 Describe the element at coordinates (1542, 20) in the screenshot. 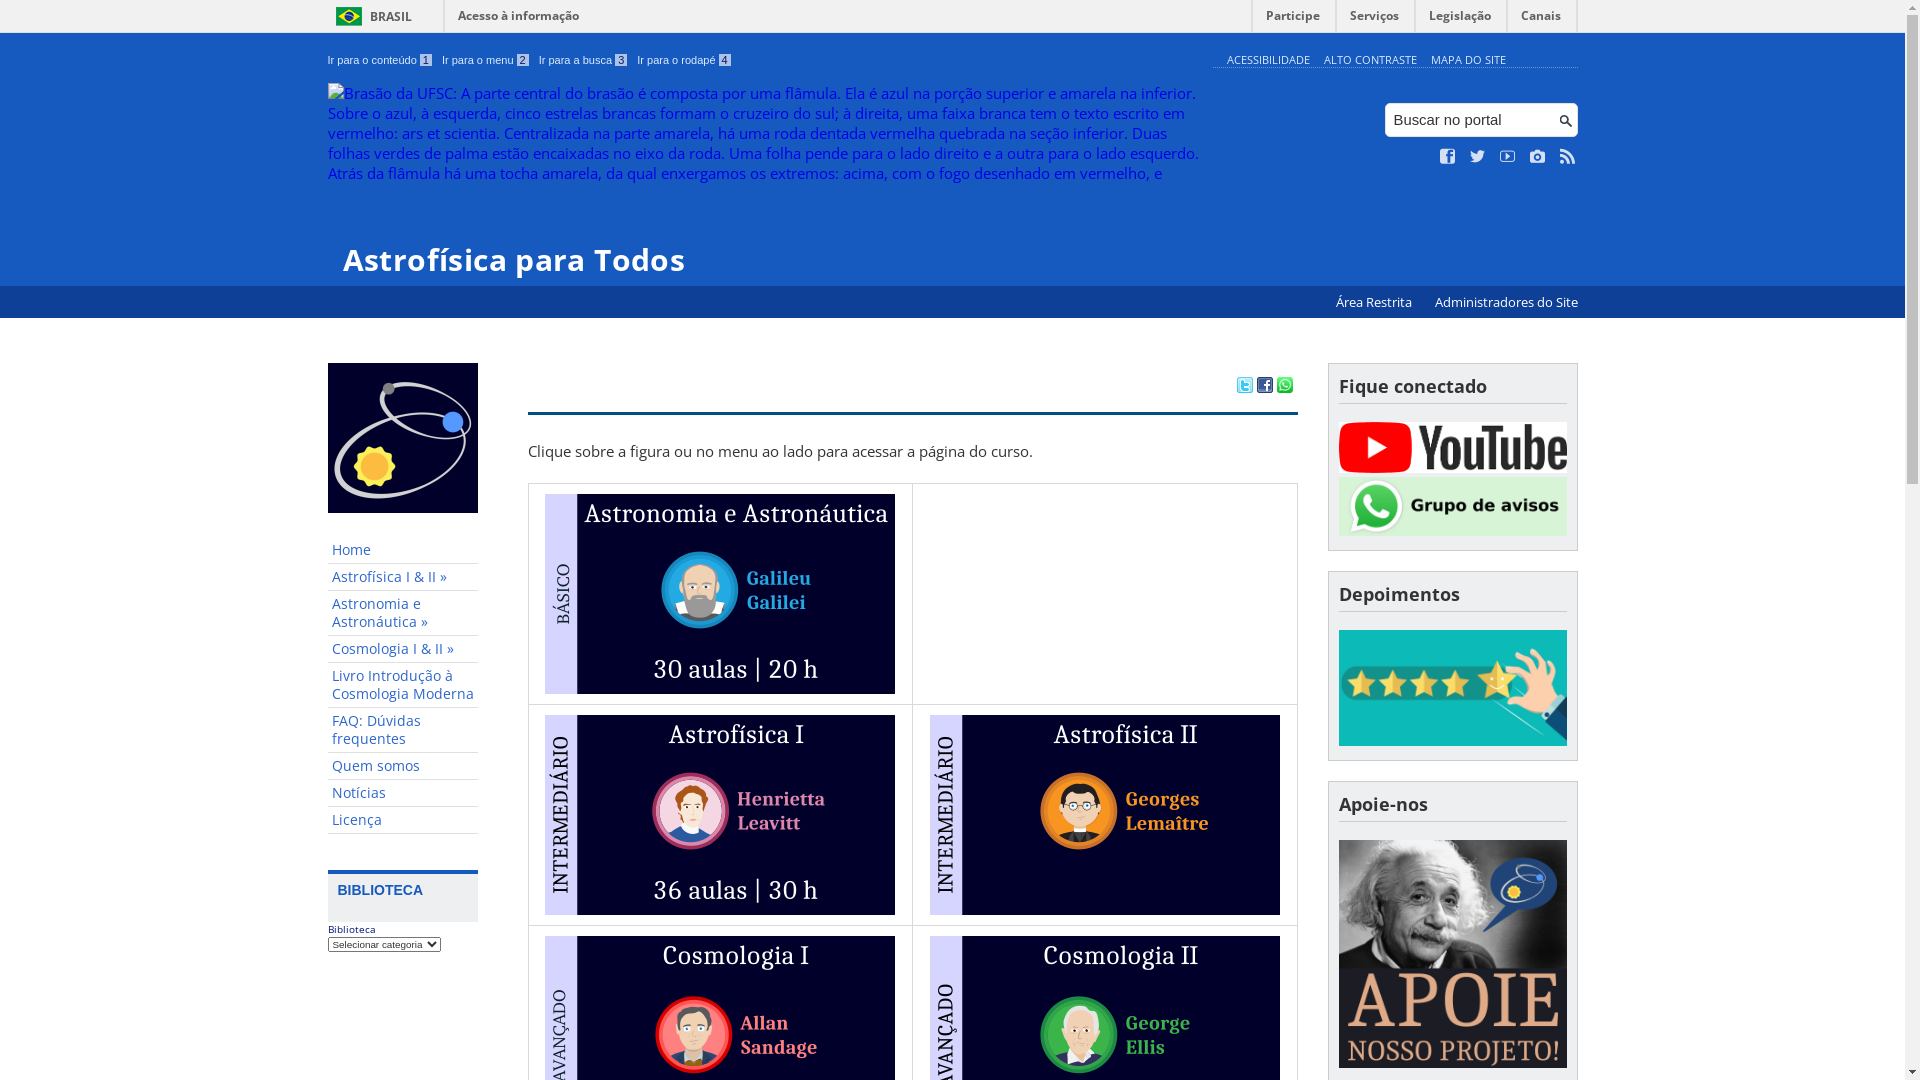

I see `Canais` at that location.